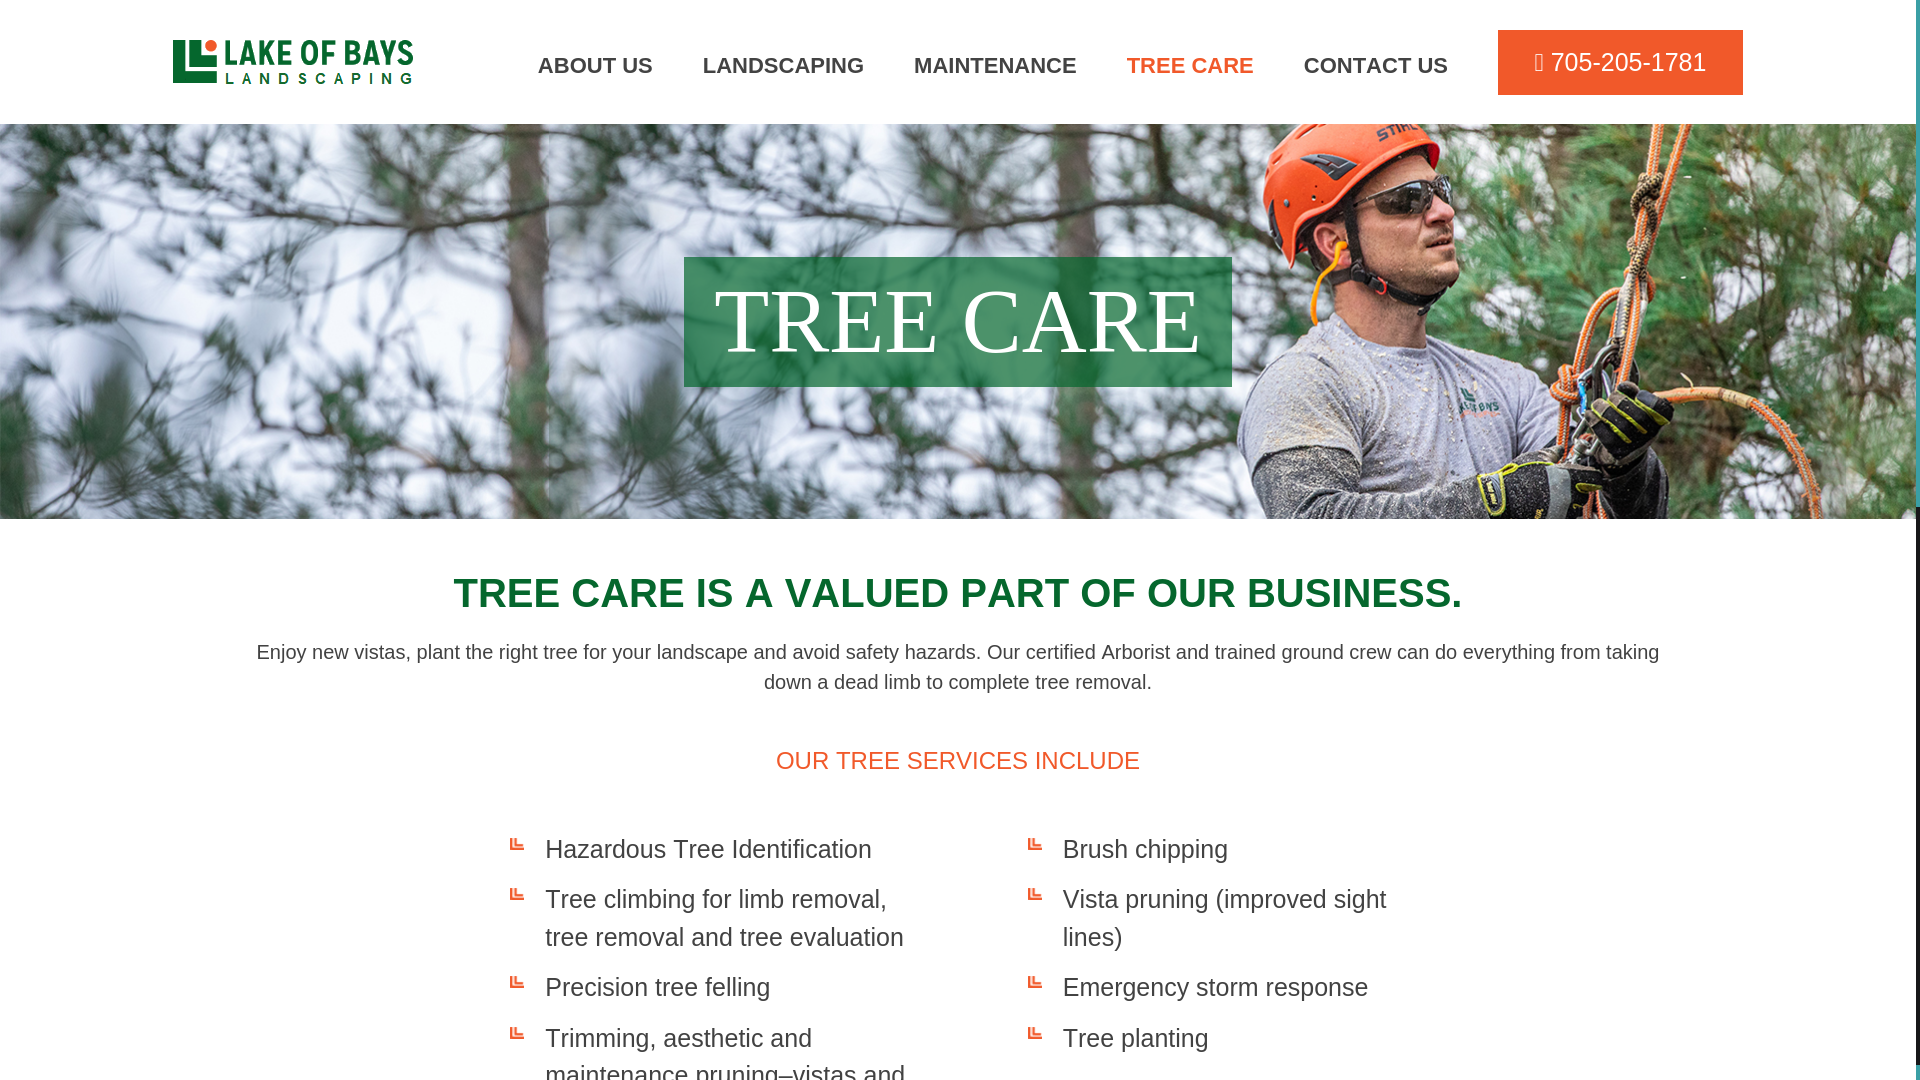 The width and height of the screenshot is (1920, 1080). I want to click on LANDSCAPING, so click(783, 64).